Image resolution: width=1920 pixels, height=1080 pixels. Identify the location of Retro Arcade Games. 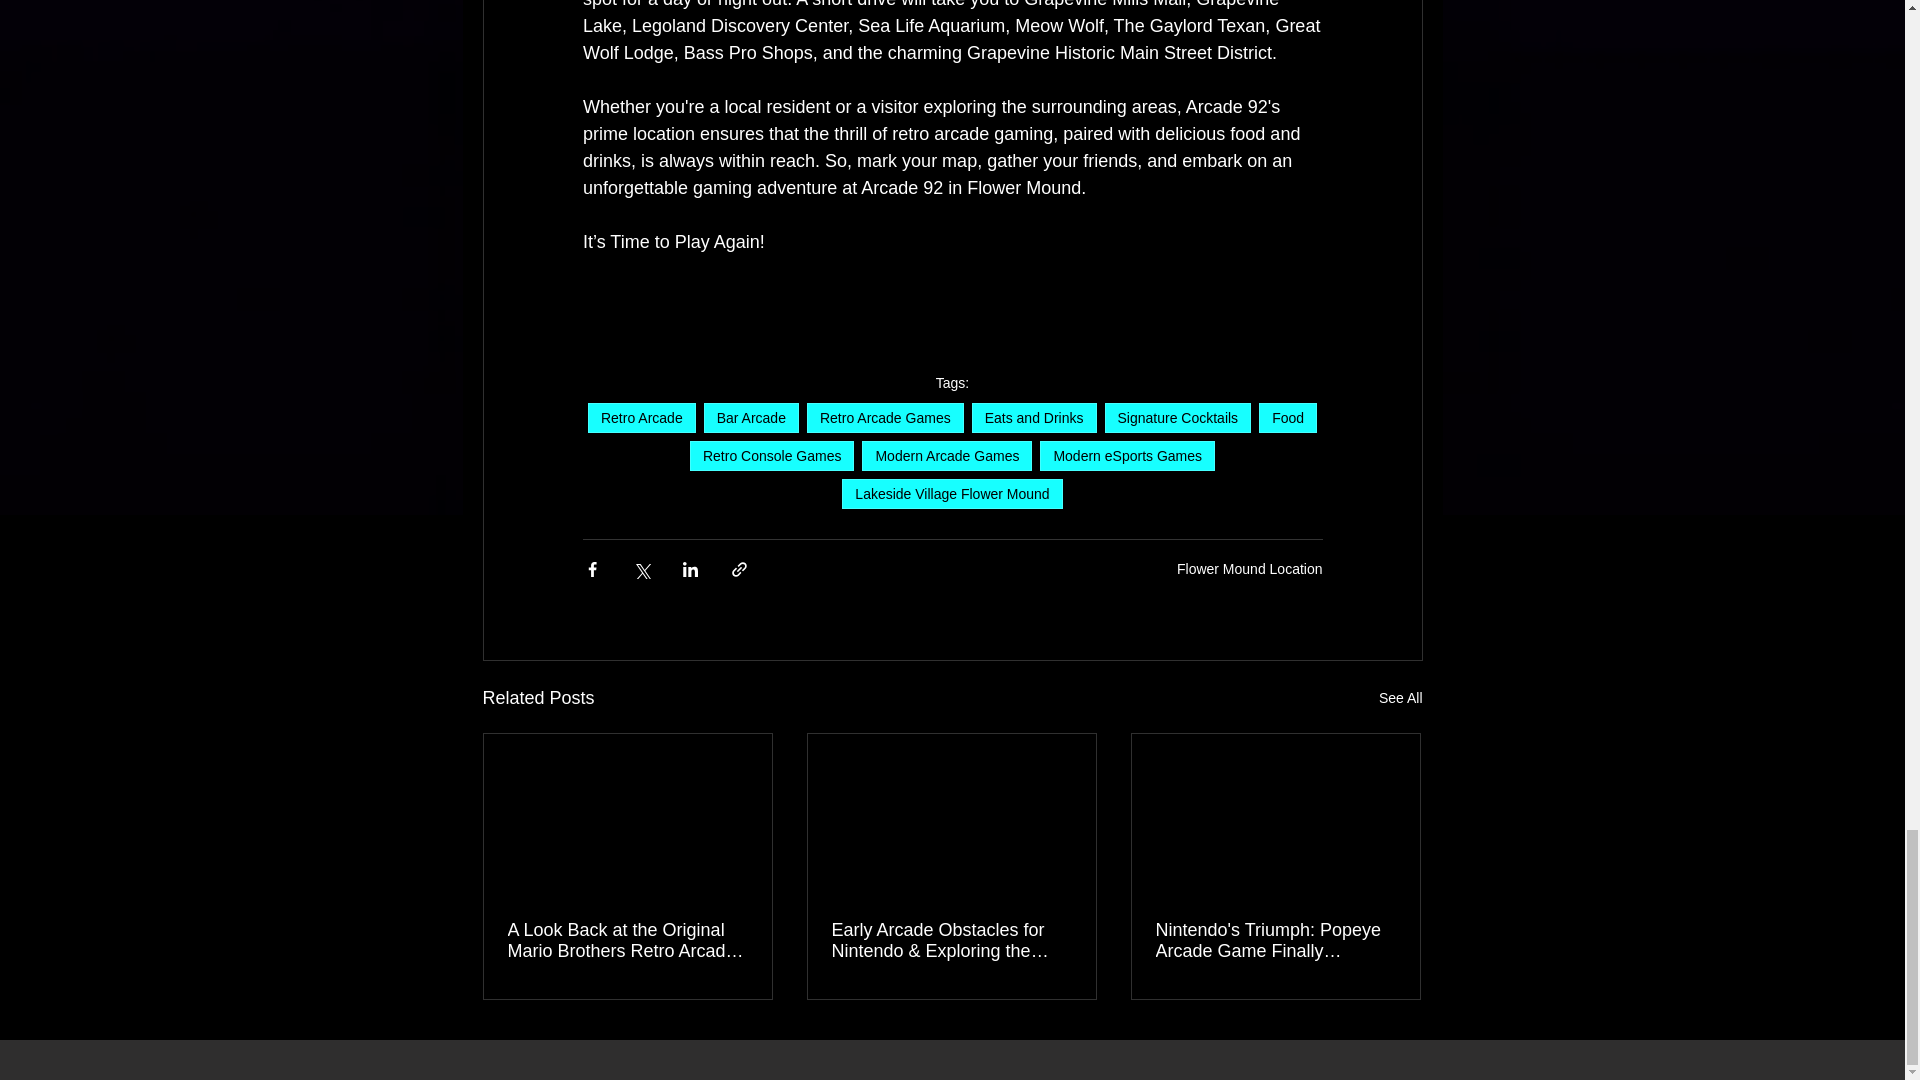
(884, 418).